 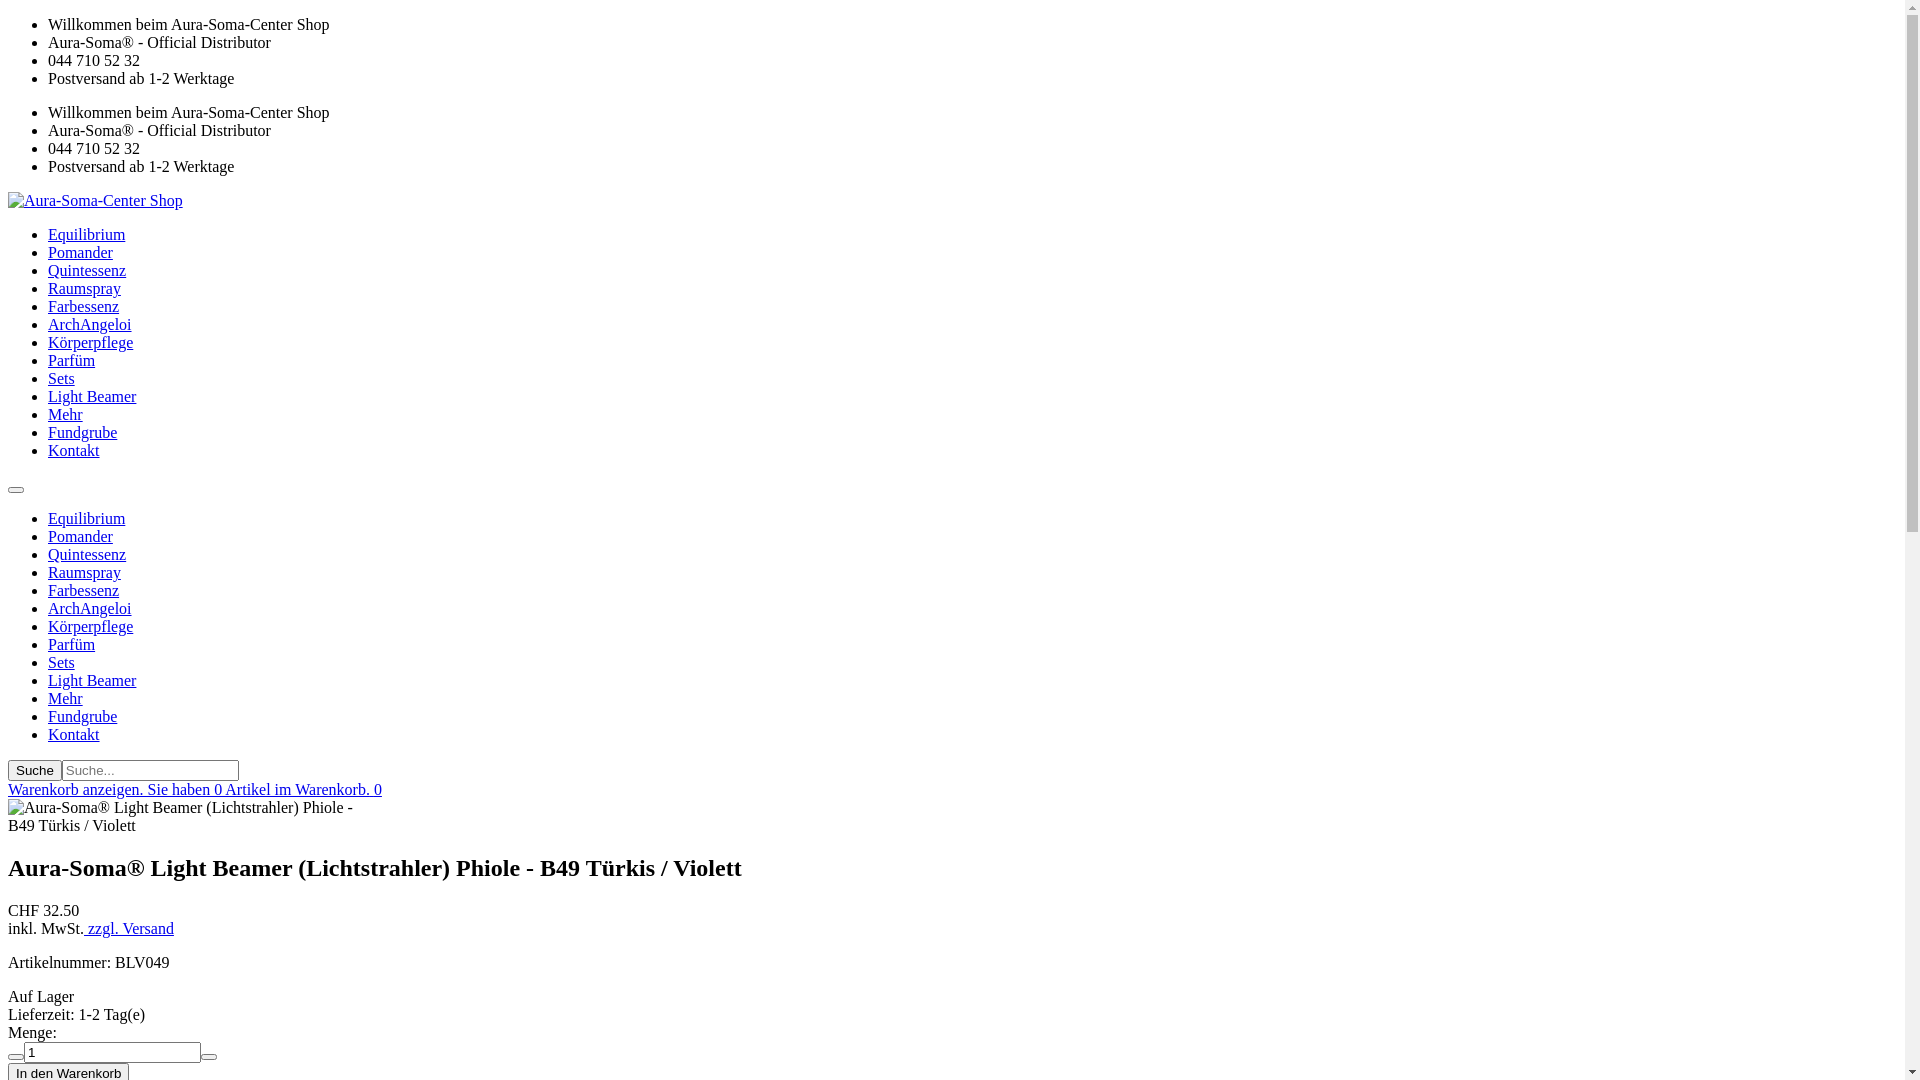 I want to click on Fundgrube, so click(x=82, y=432).